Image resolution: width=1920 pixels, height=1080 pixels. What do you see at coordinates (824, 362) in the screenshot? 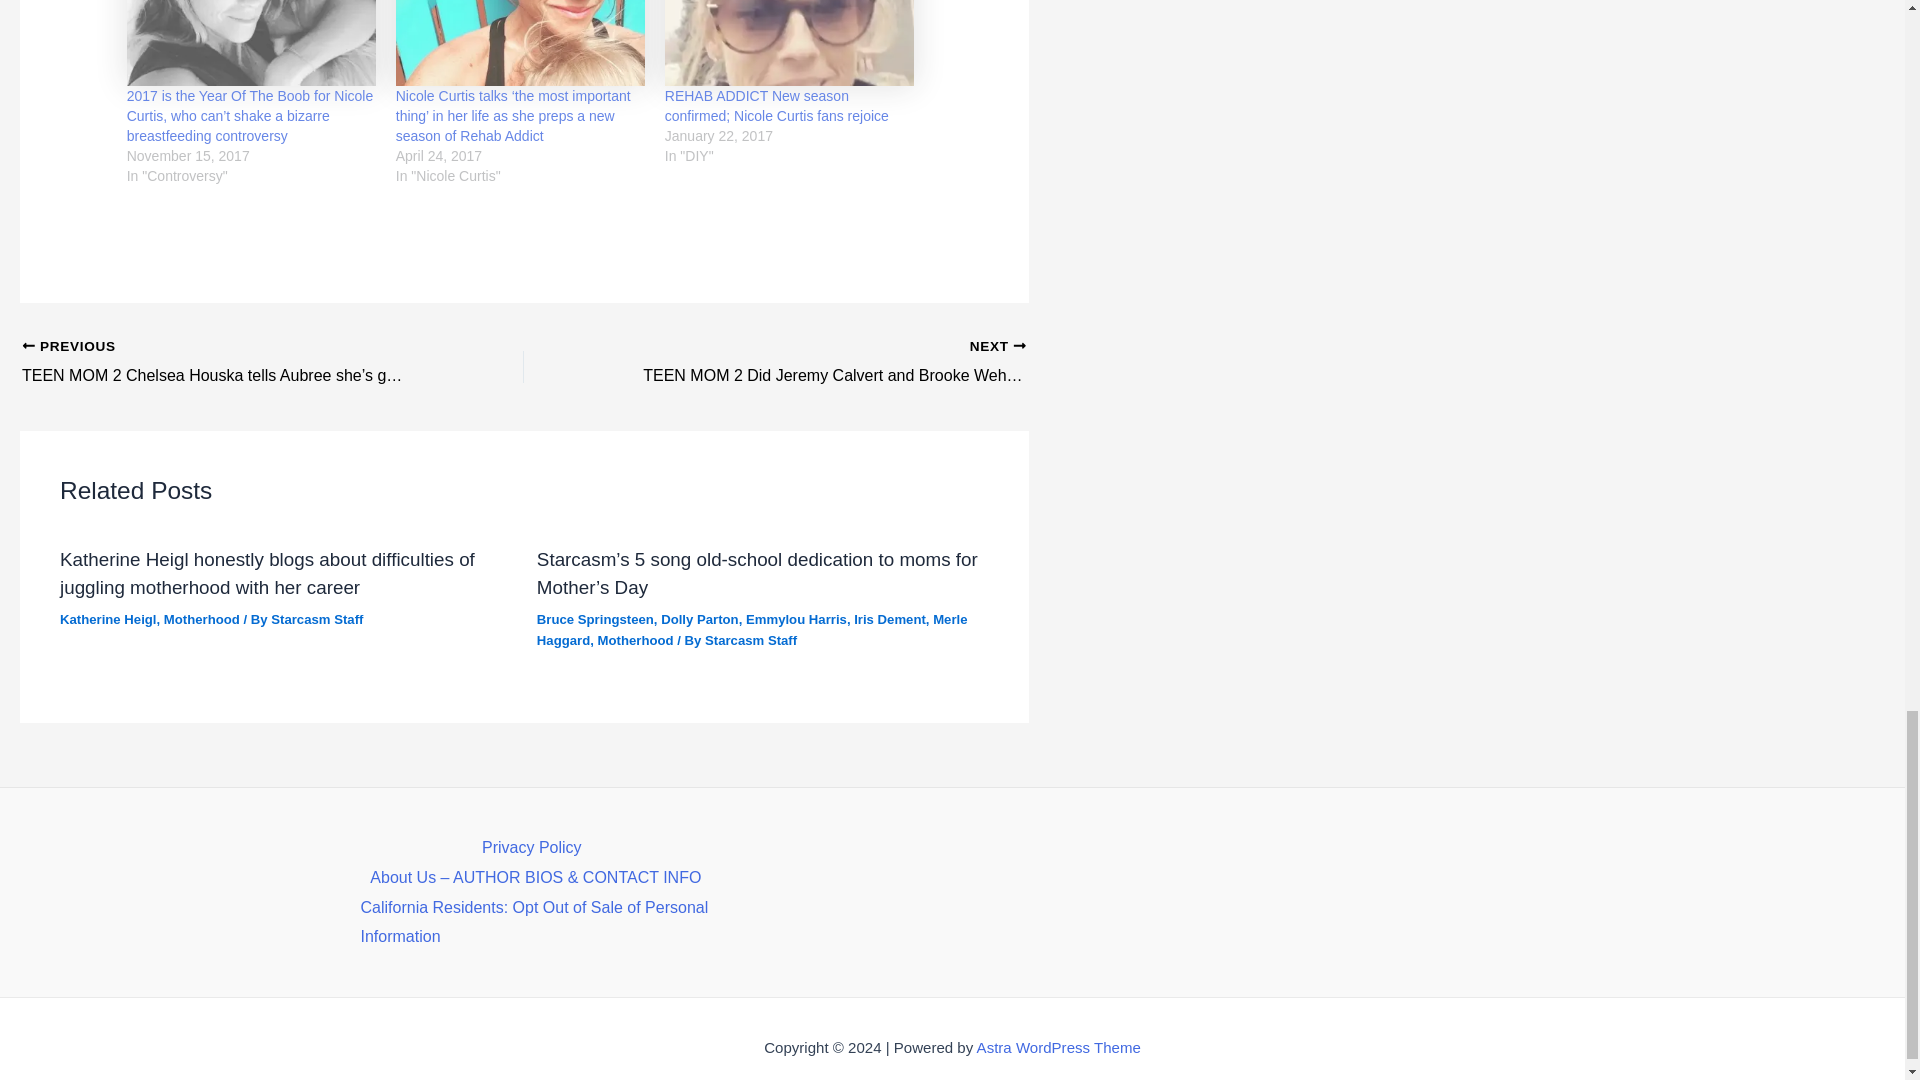
I see `TEEN MOM 2 Did Jeremy Calvert and Brooke Wehr break up?` at bounding box center [824, 362].